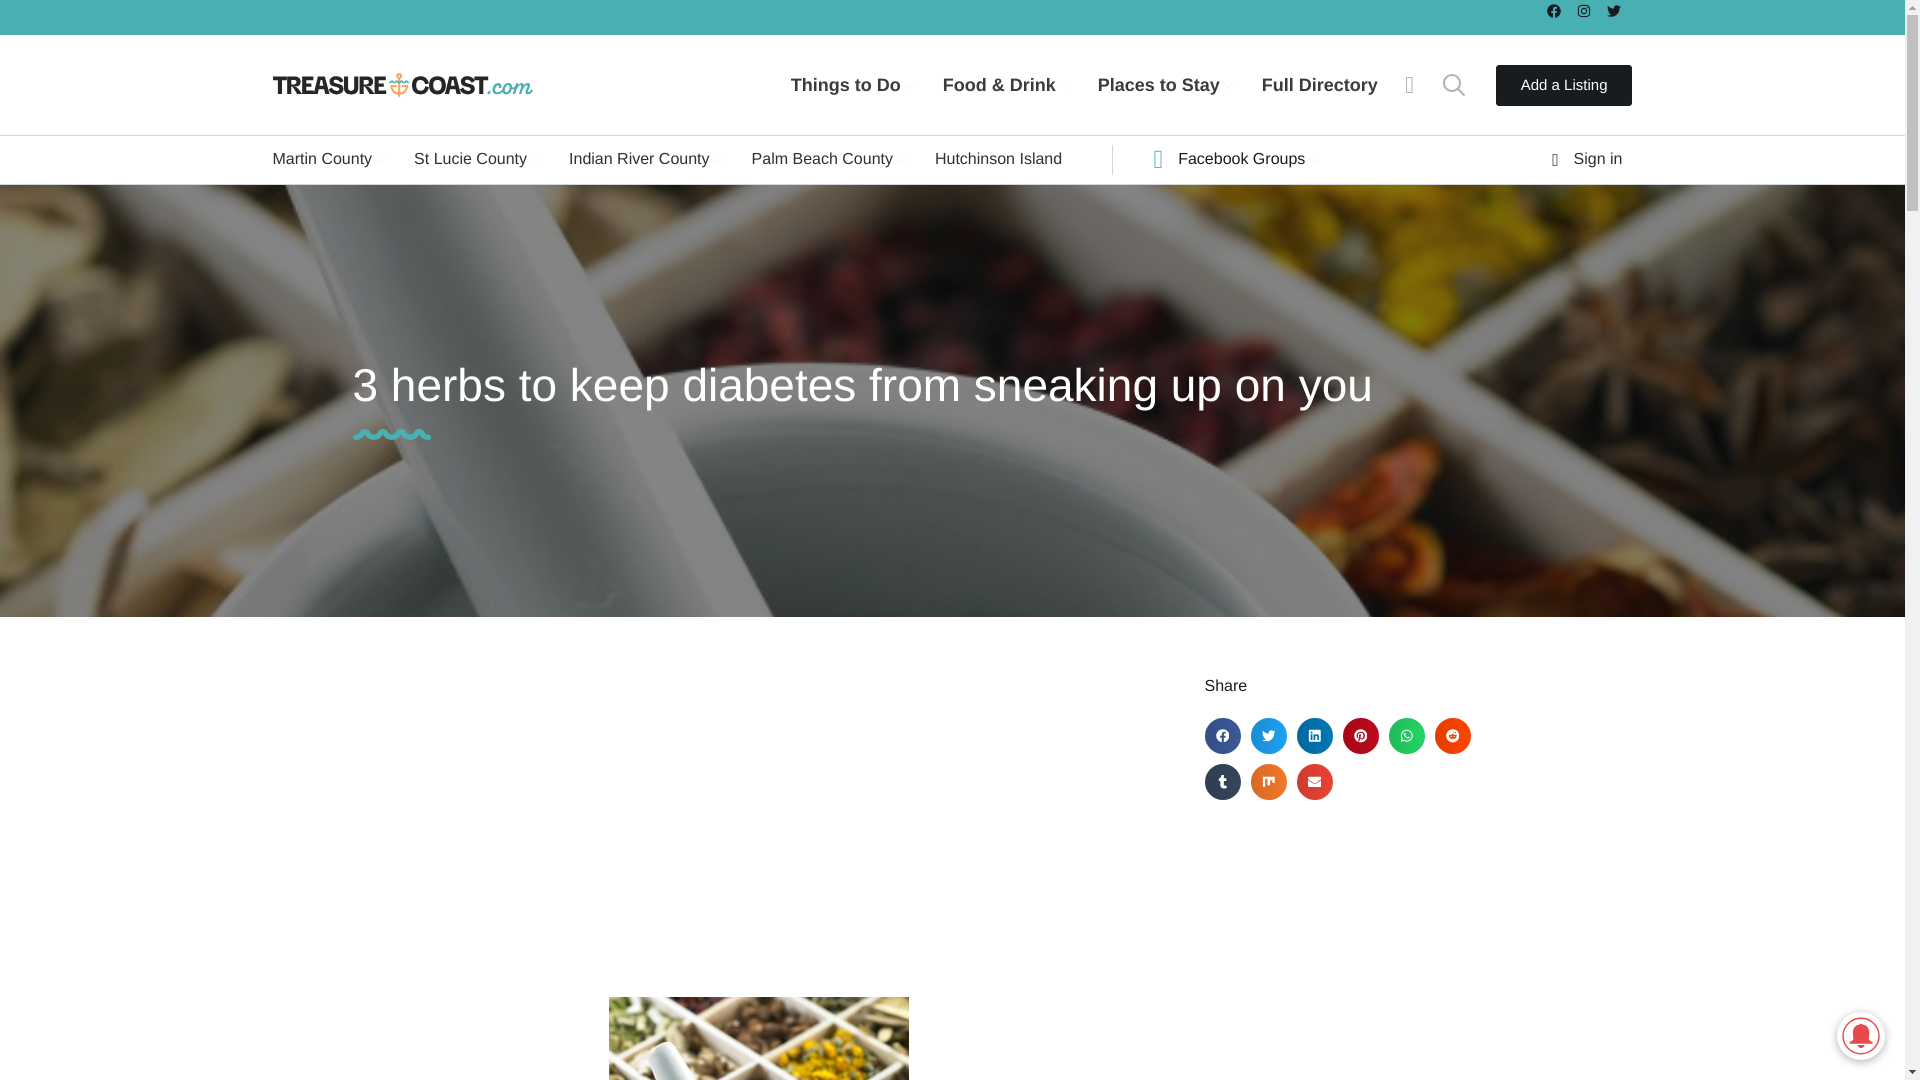 This screenshot has height=1080, width=1920. I want to click on Places to Stay, so click(1180, 84).